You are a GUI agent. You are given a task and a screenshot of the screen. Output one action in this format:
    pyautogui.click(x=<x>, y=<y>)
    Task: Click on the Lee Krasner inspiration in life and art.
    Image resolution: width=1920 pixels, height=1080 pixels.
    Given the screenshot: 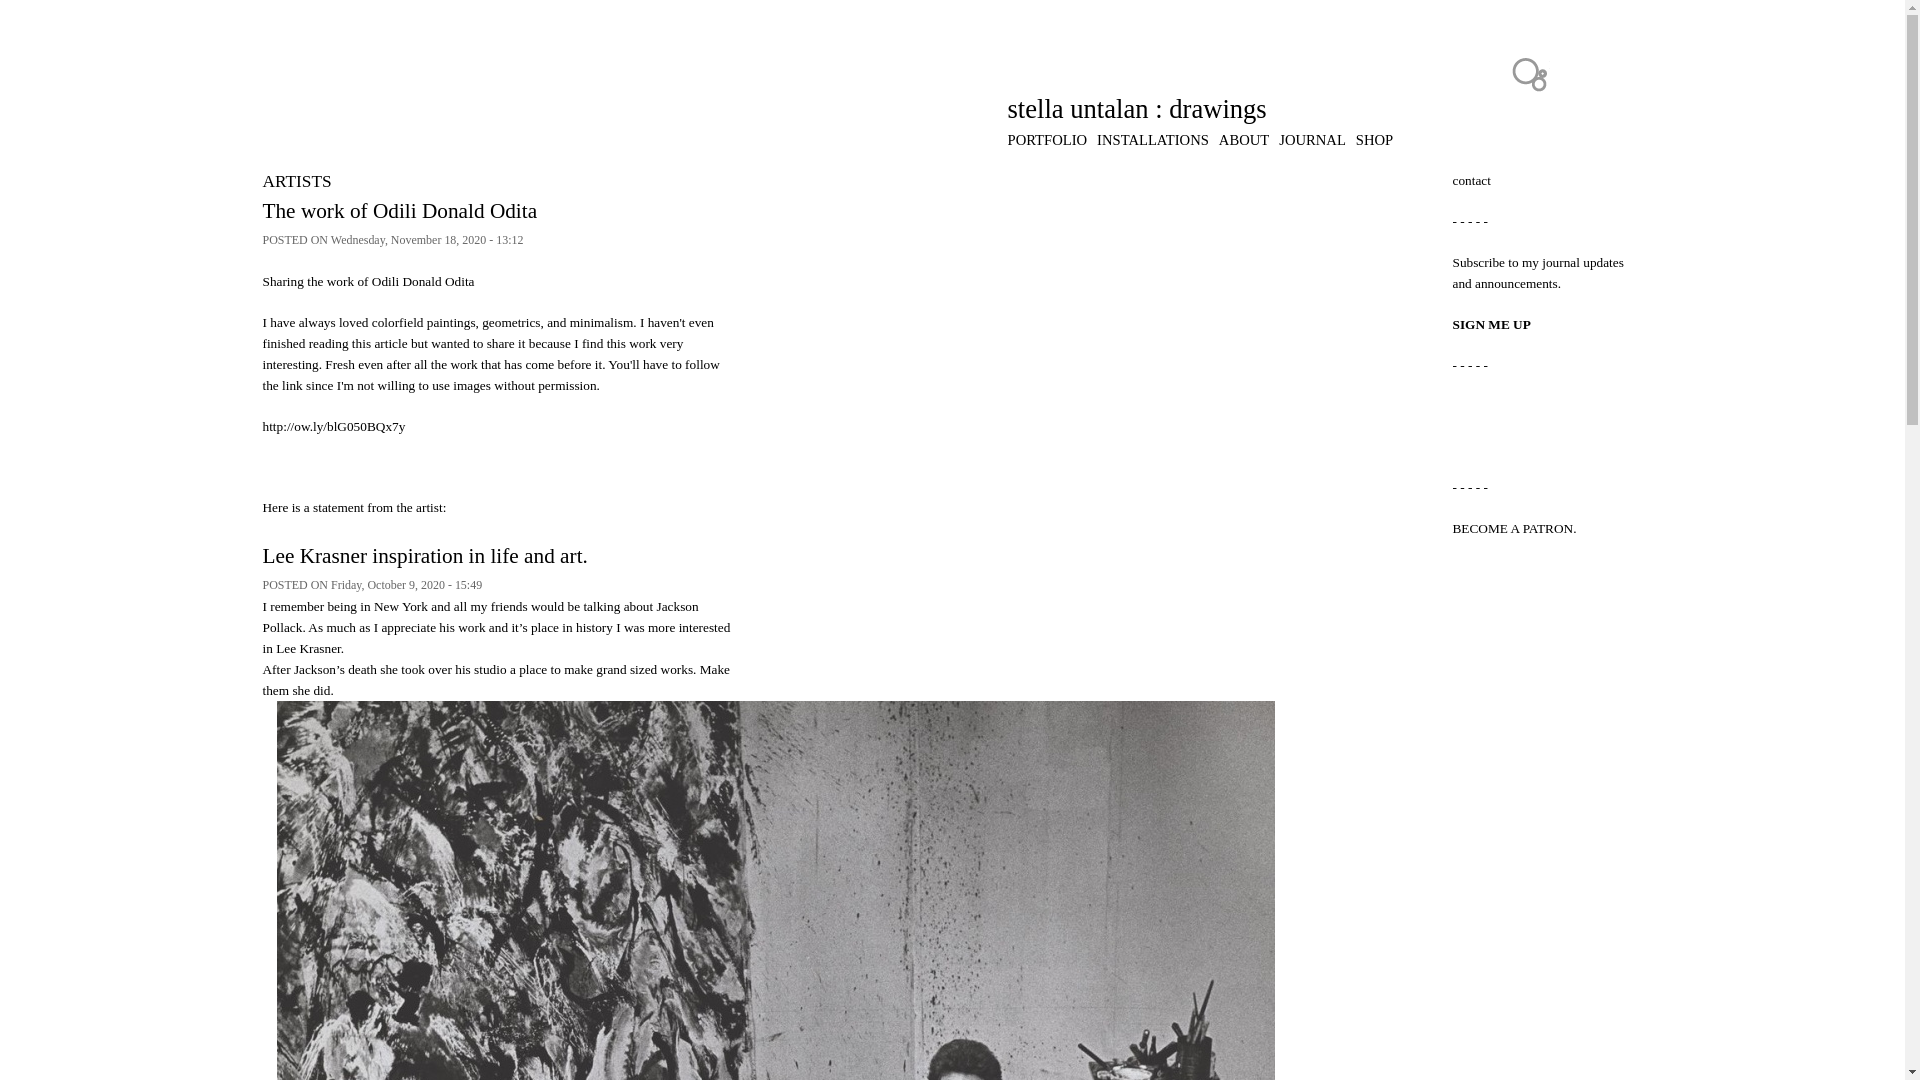 What is the action you would take?
    pyautogui.click(x=424, y=556)
    